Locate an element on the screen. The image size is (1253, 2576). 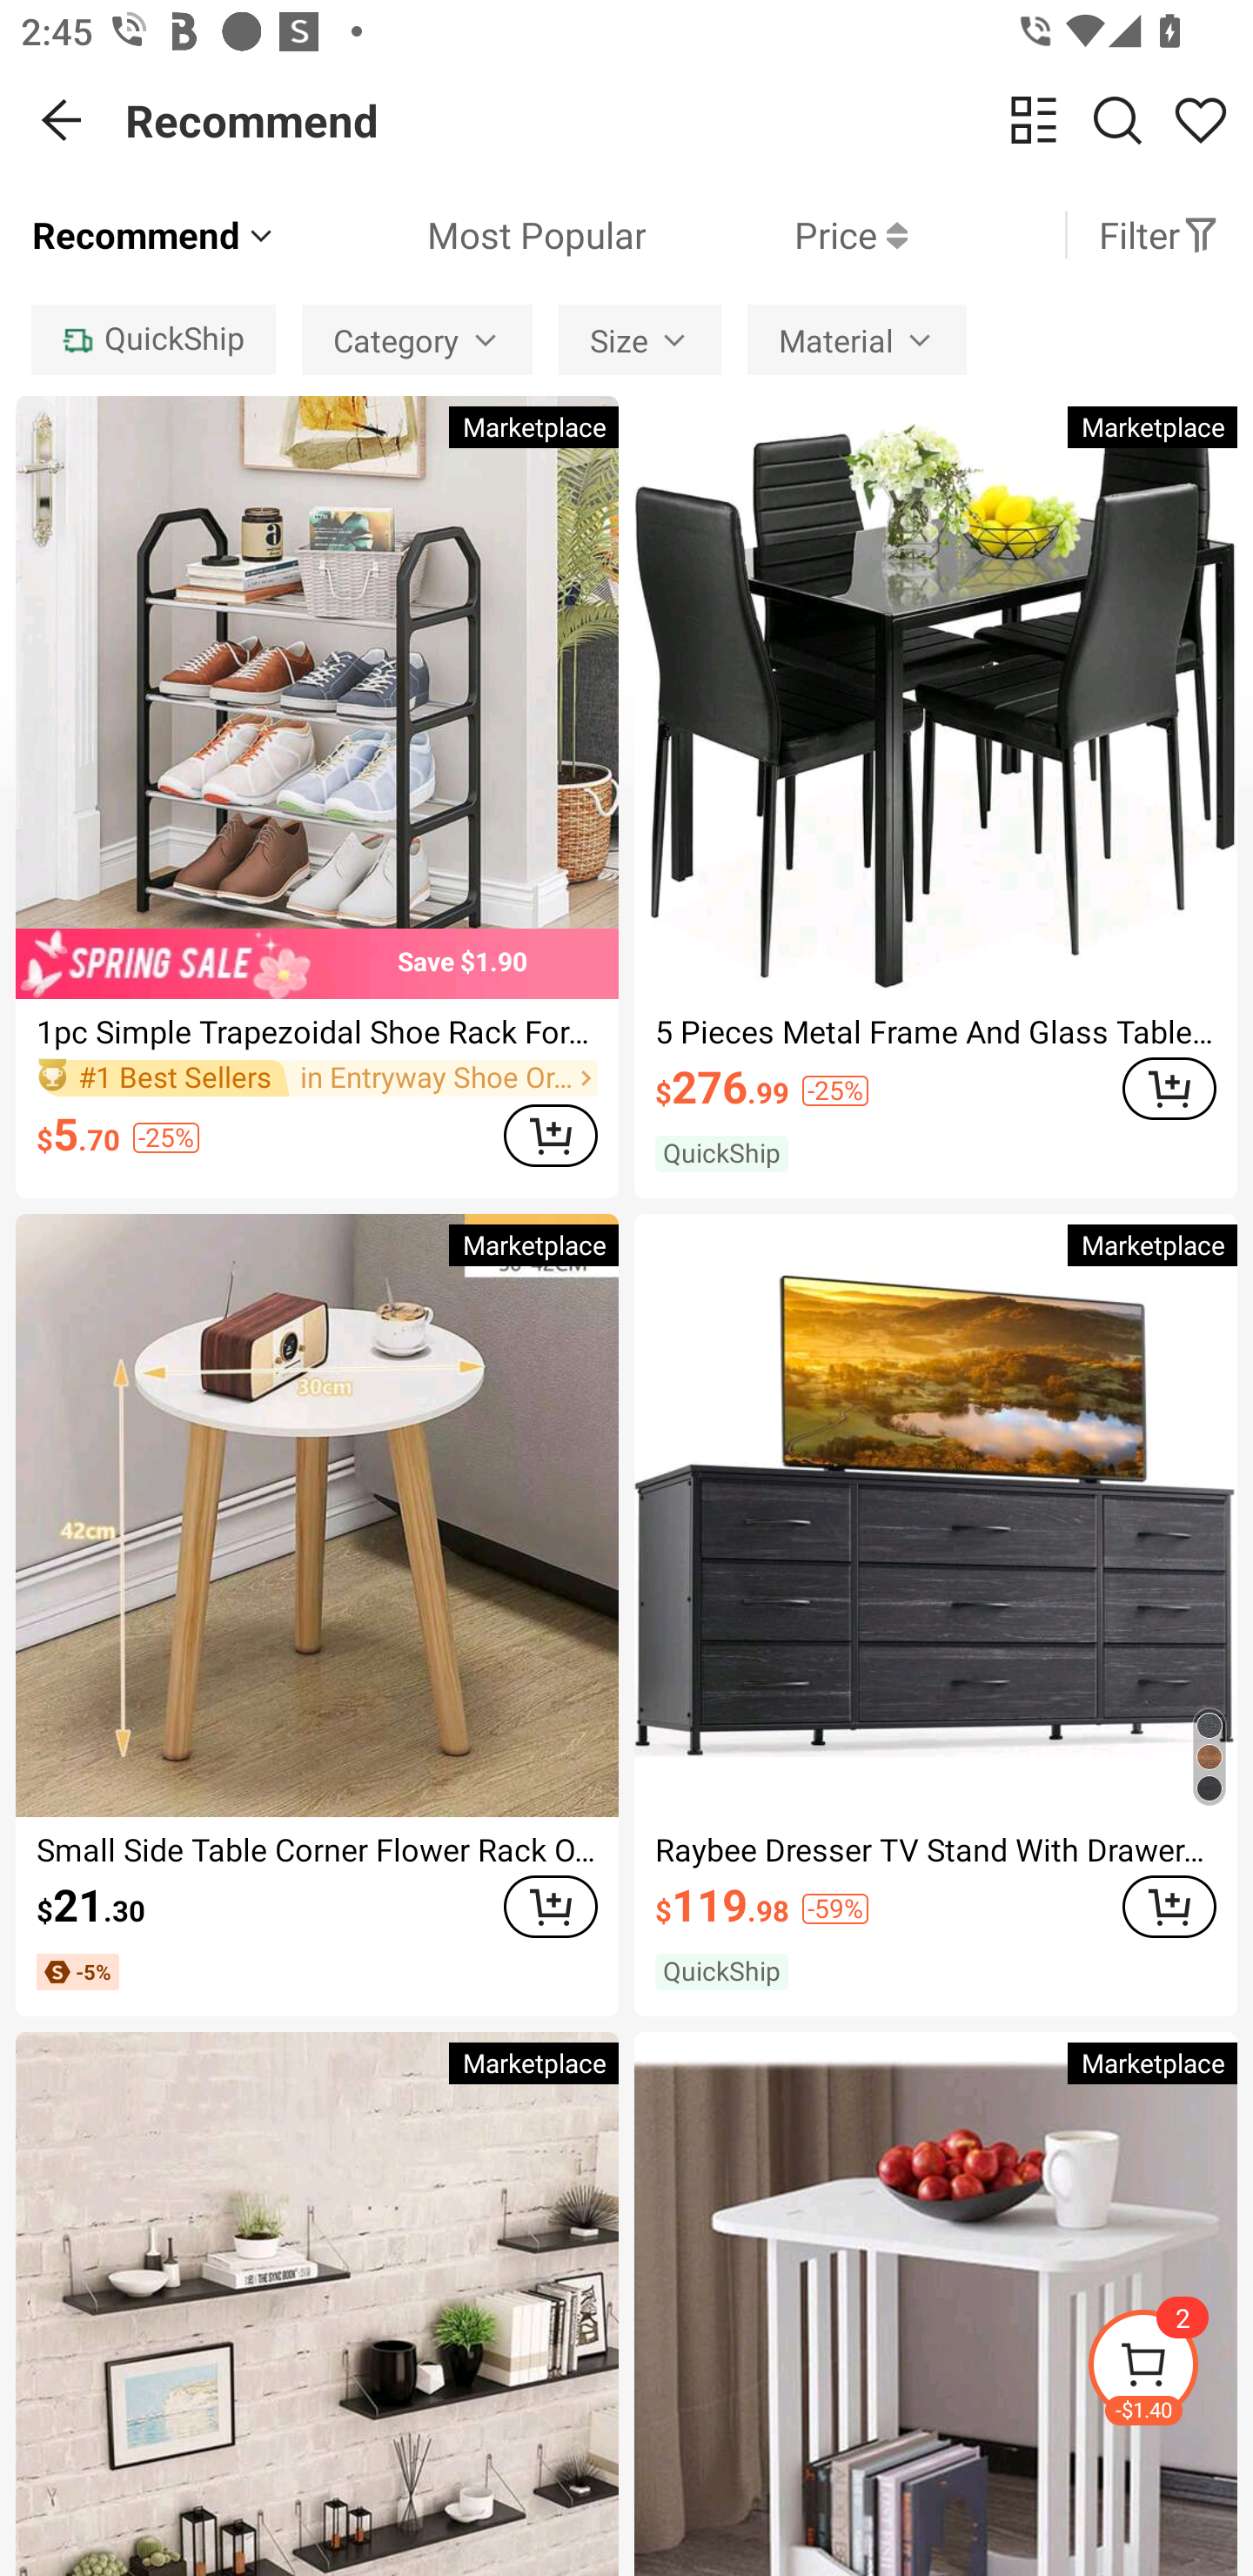
Recommend change view Search Share is located at coordinates (689, 120).